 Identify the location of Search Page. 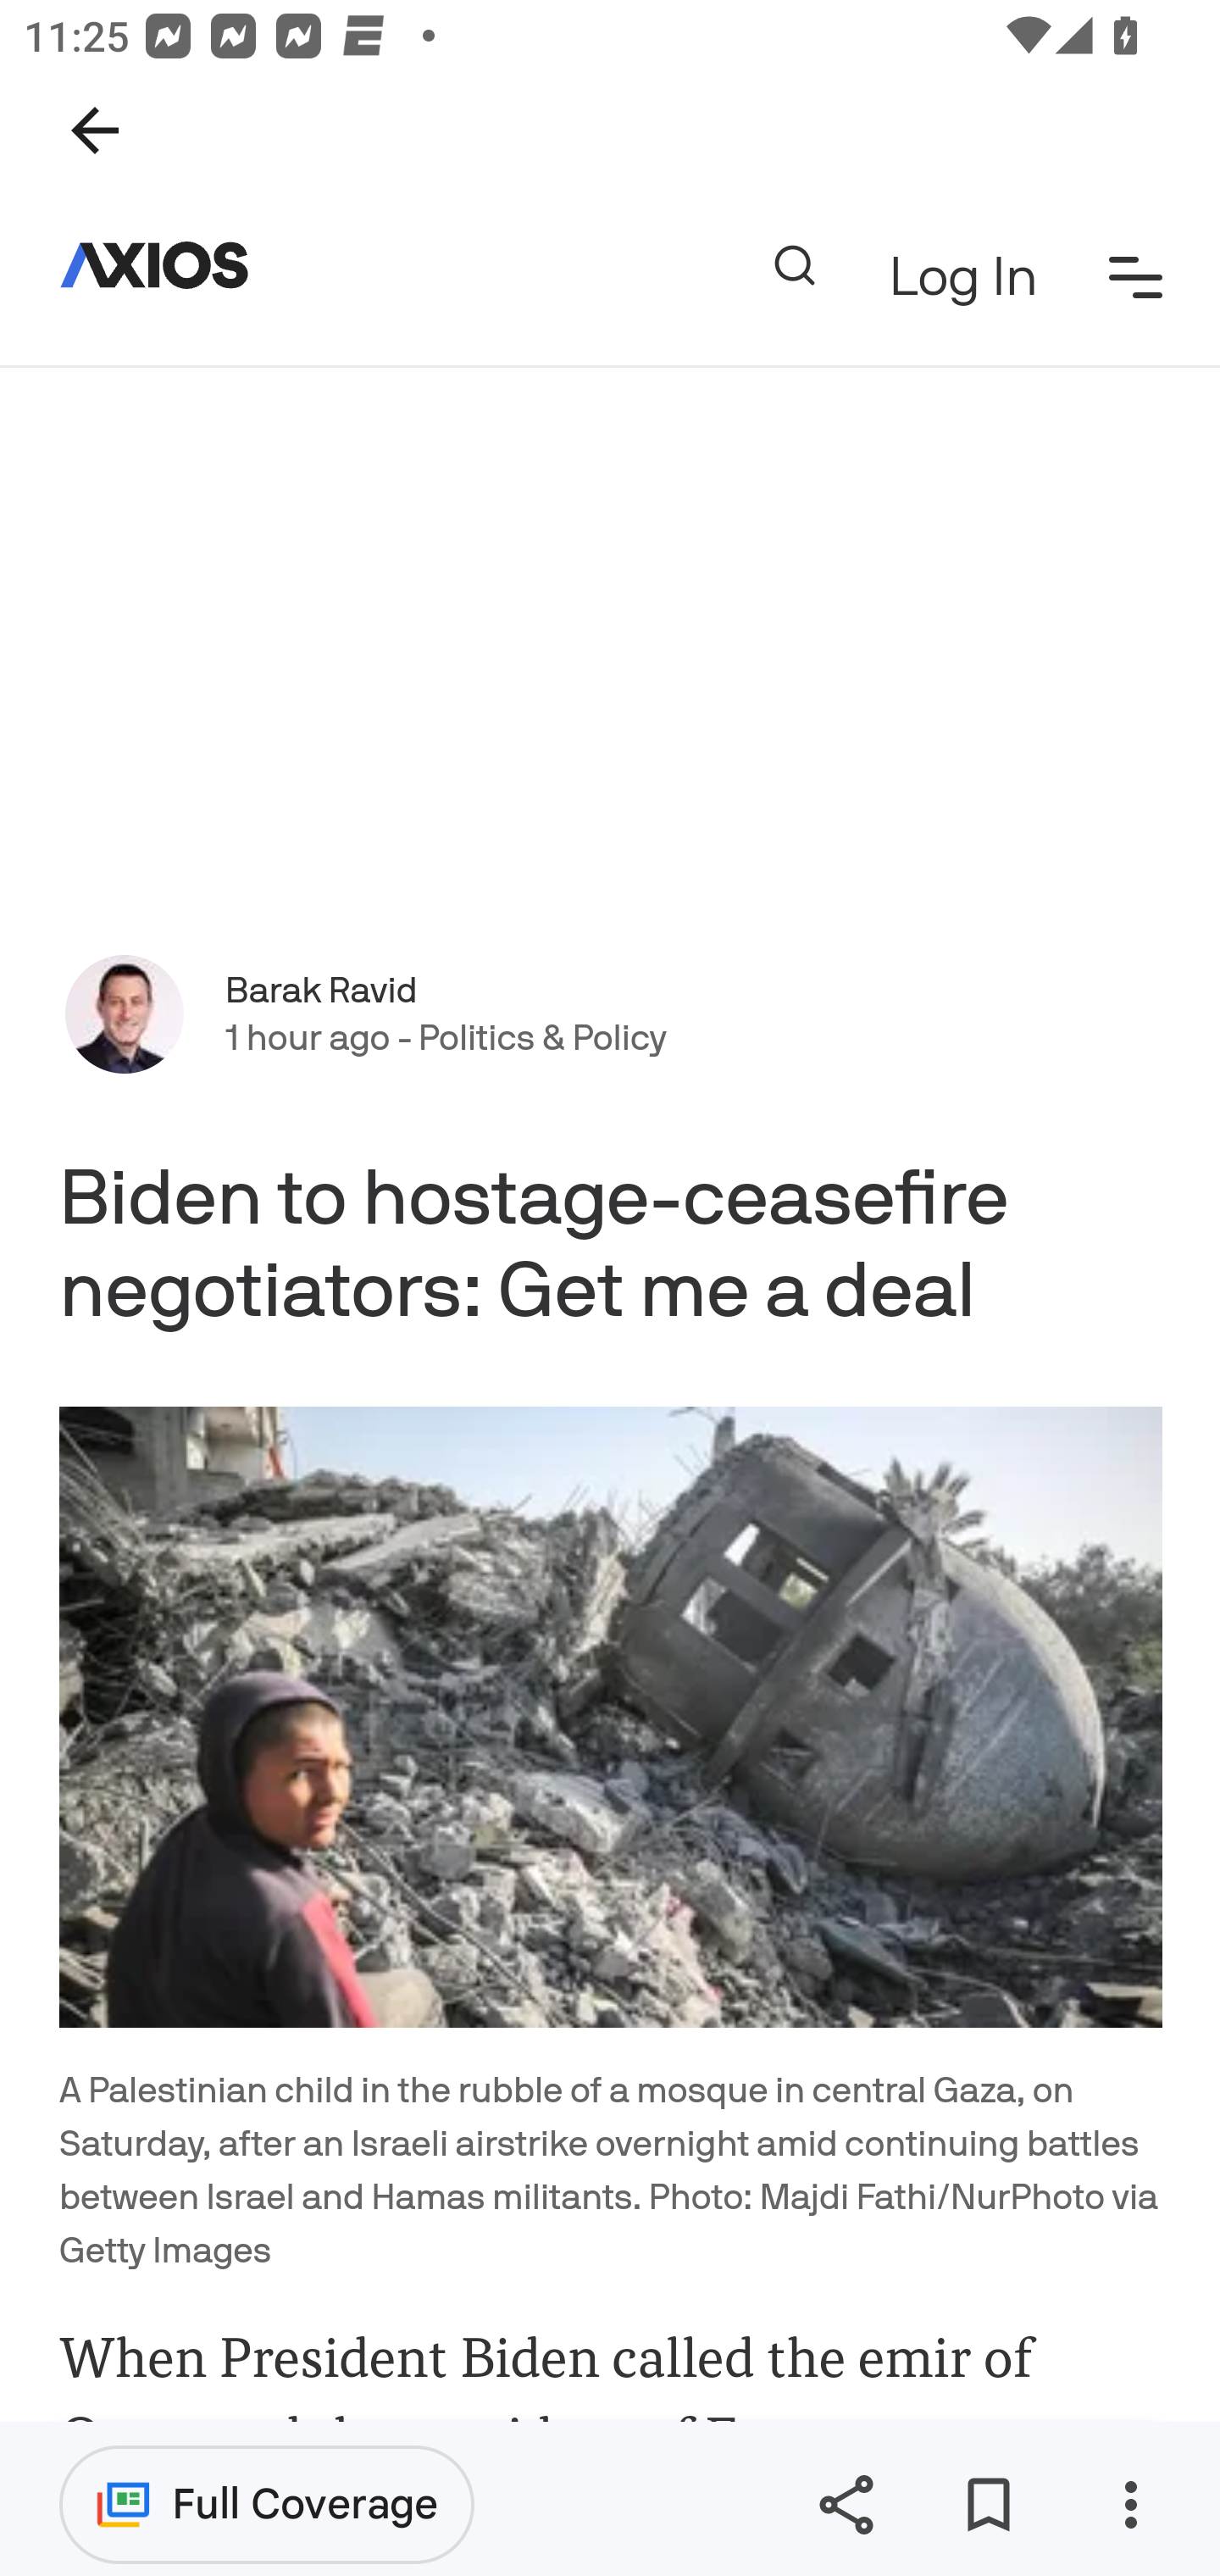
(793, 264).